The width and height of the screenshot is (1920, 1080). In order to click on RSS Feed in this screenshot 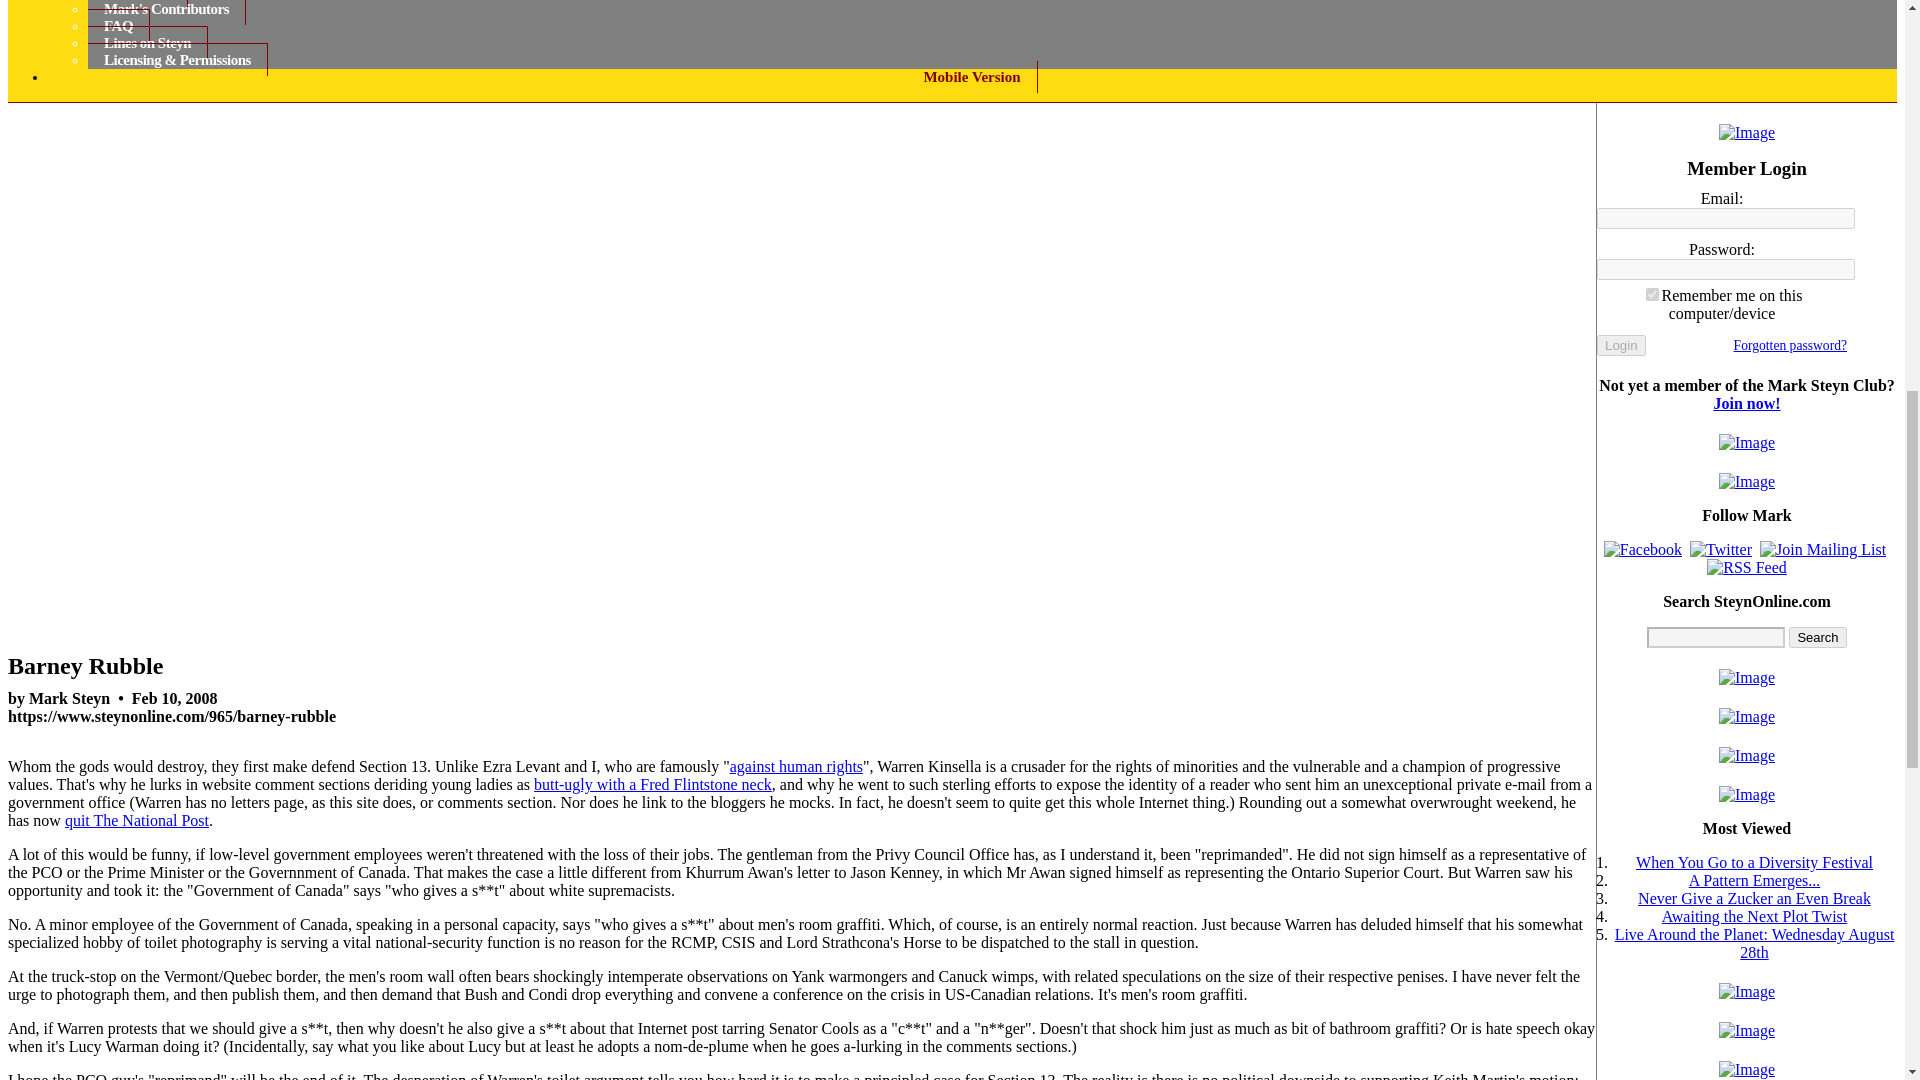, I will do `click(1746, 568)`.